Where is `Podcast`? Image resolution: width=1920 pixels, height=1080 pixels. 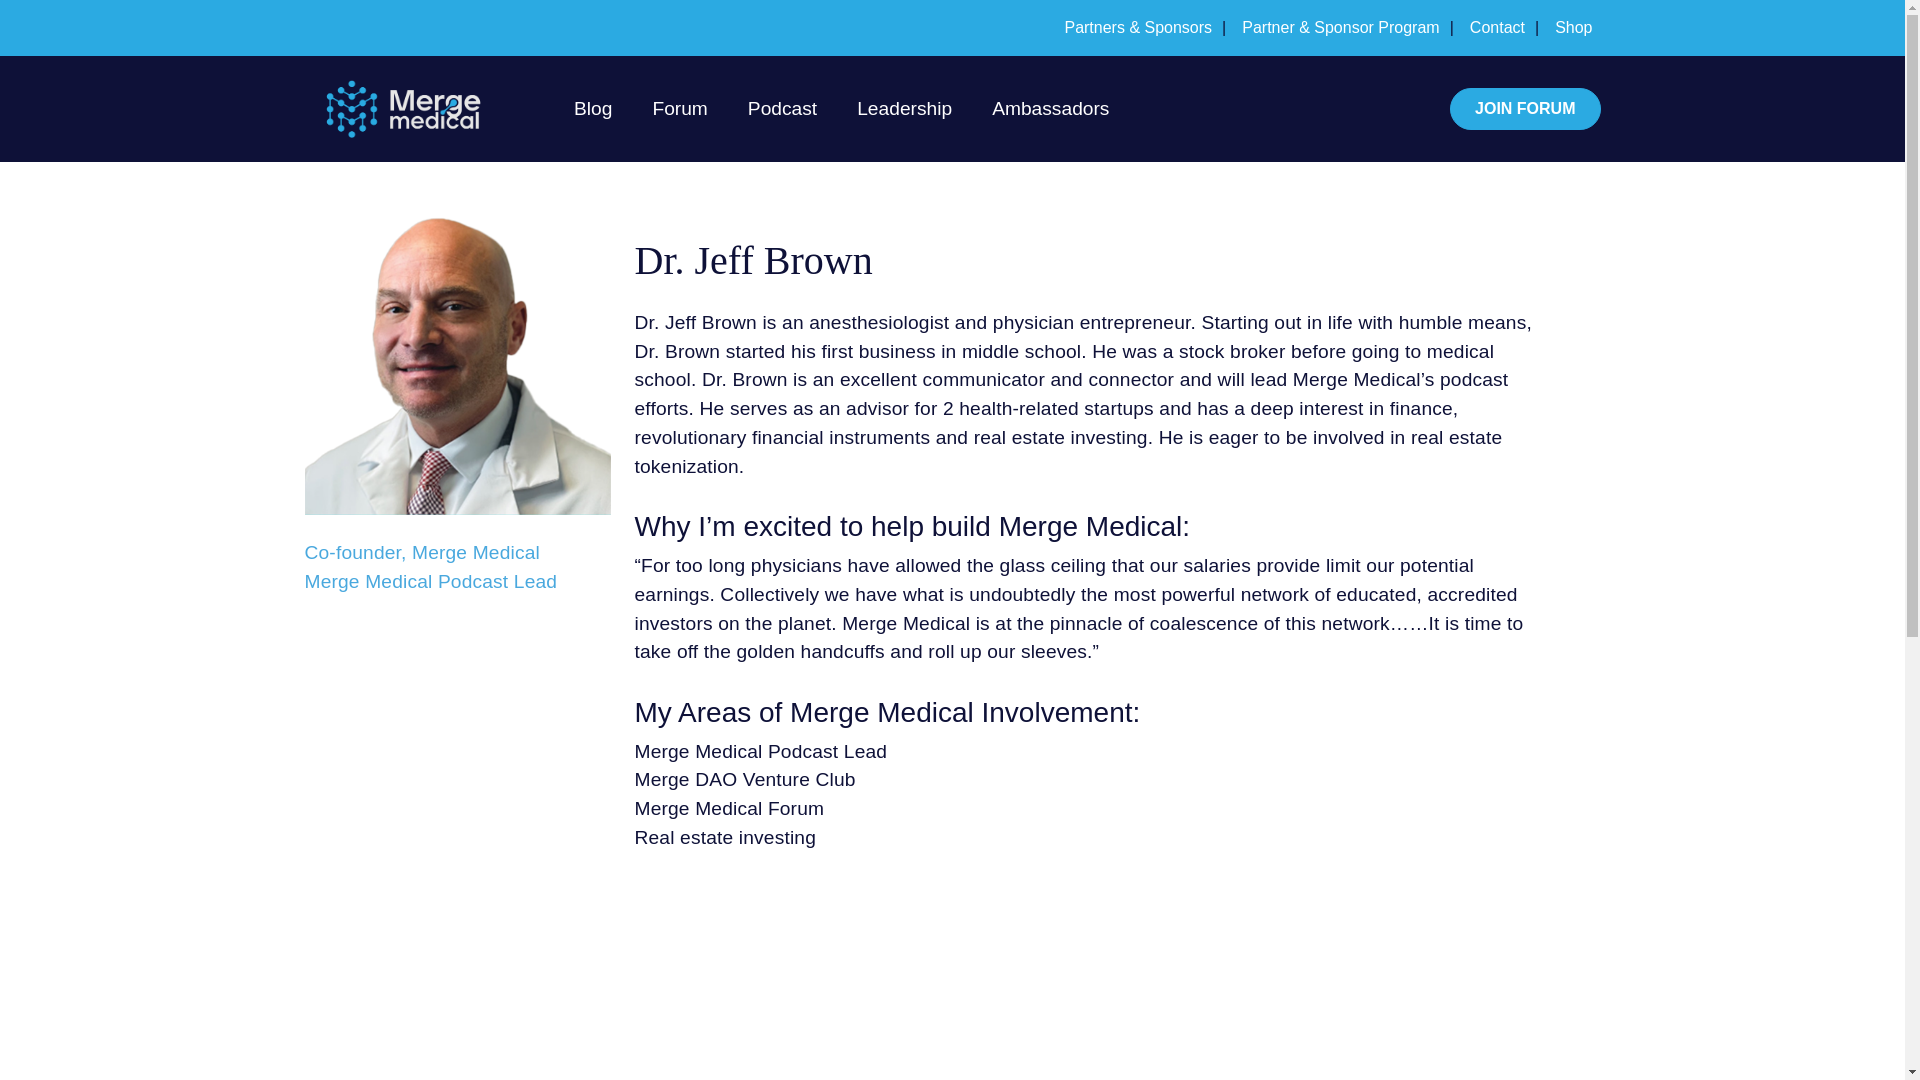
Podcast is located at coordinates (782, 109).